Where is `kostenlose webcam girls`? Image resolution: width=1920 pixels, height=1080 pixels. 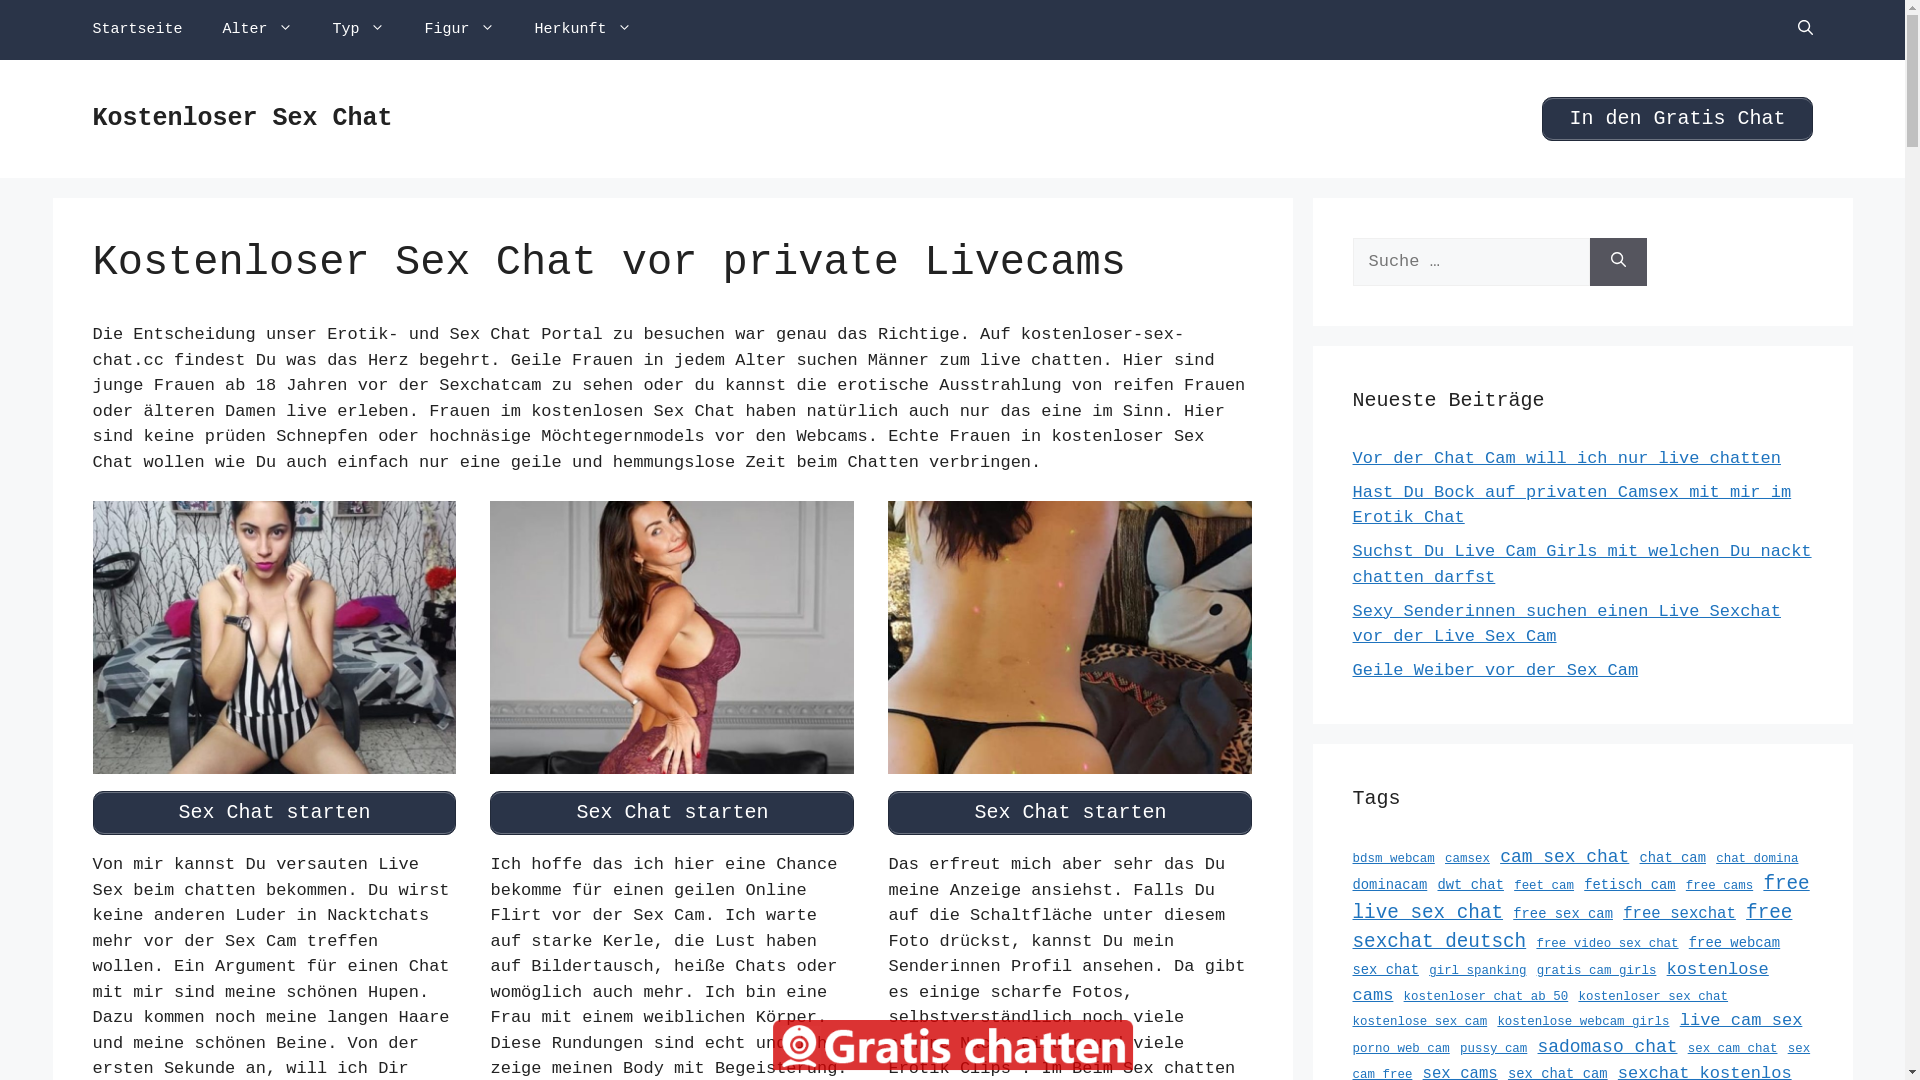
kostenlose webcam girls is located at coordinates (1583, 1022).